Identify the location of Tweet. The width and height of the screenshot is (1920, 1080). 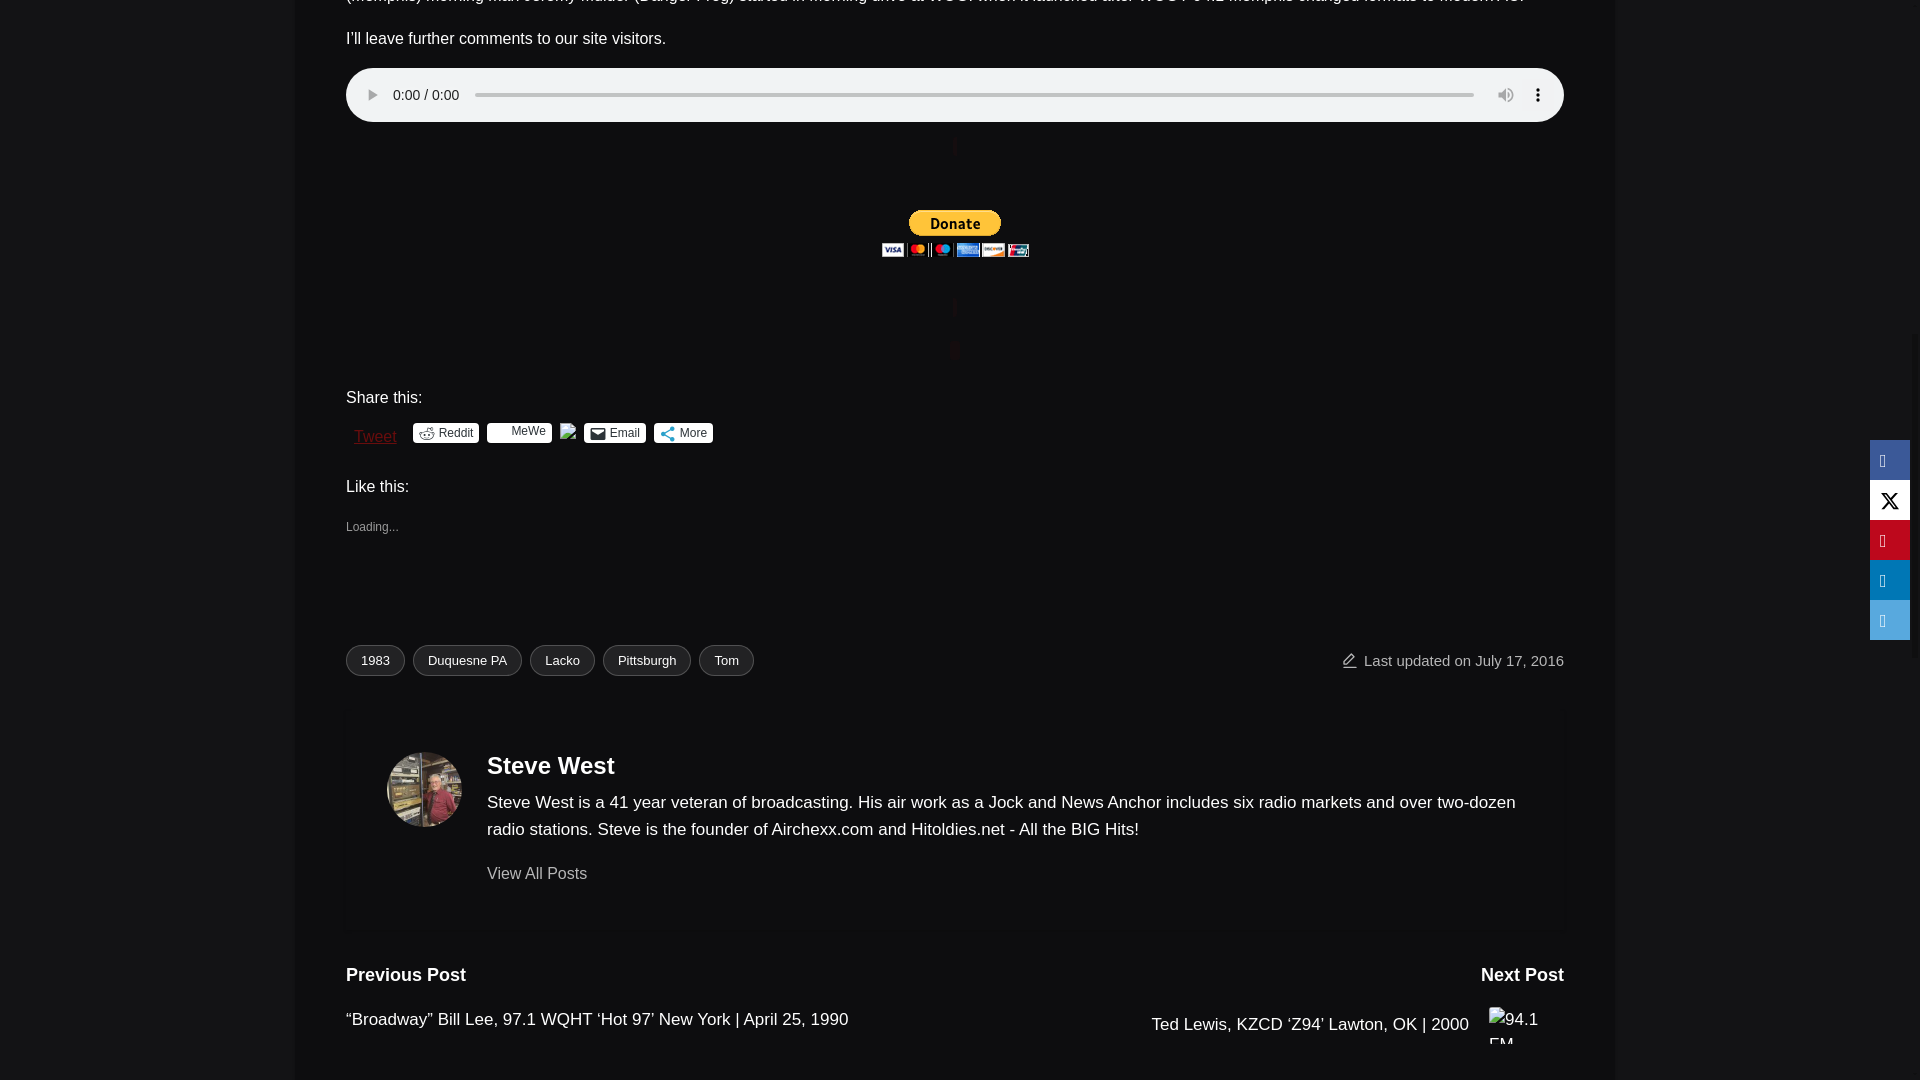
(375, 432).